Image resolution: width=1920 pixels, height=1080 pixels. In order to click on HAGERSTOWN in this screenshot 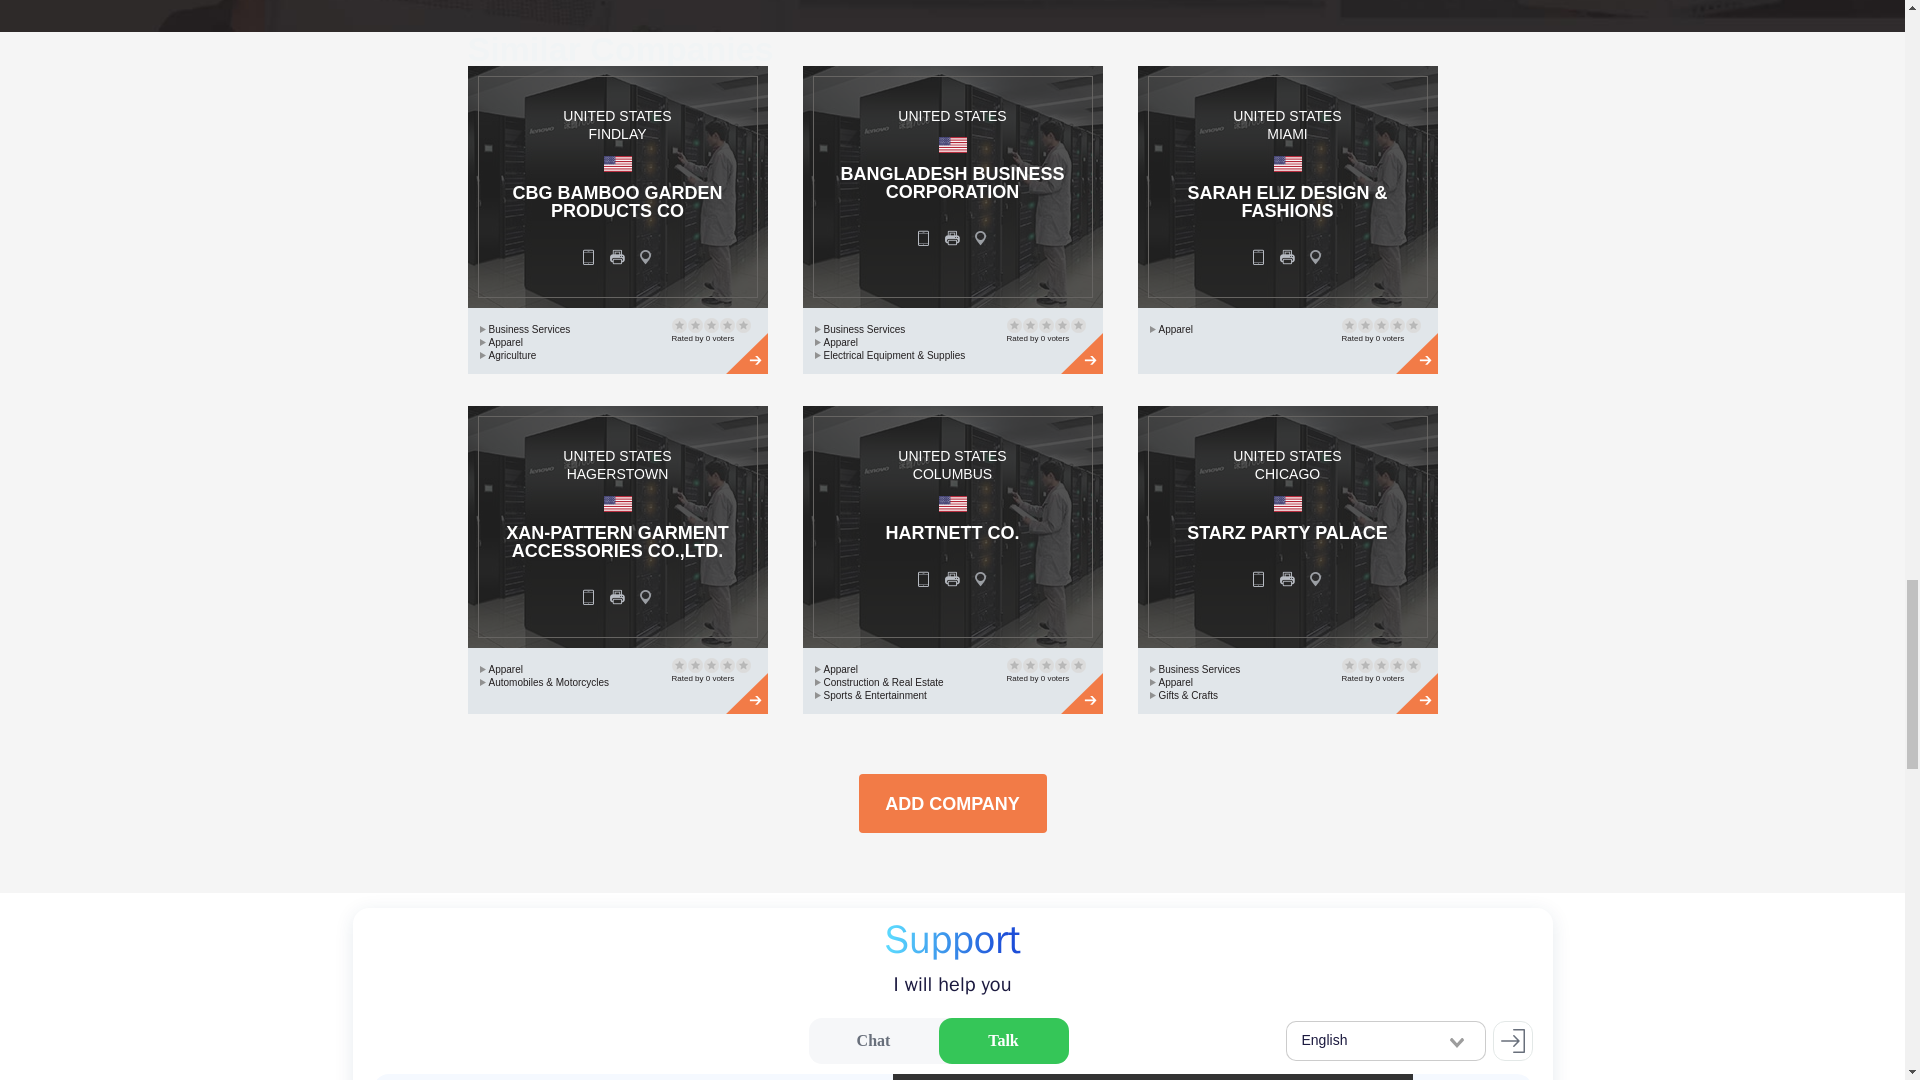, I will do `click(617, 473)`.